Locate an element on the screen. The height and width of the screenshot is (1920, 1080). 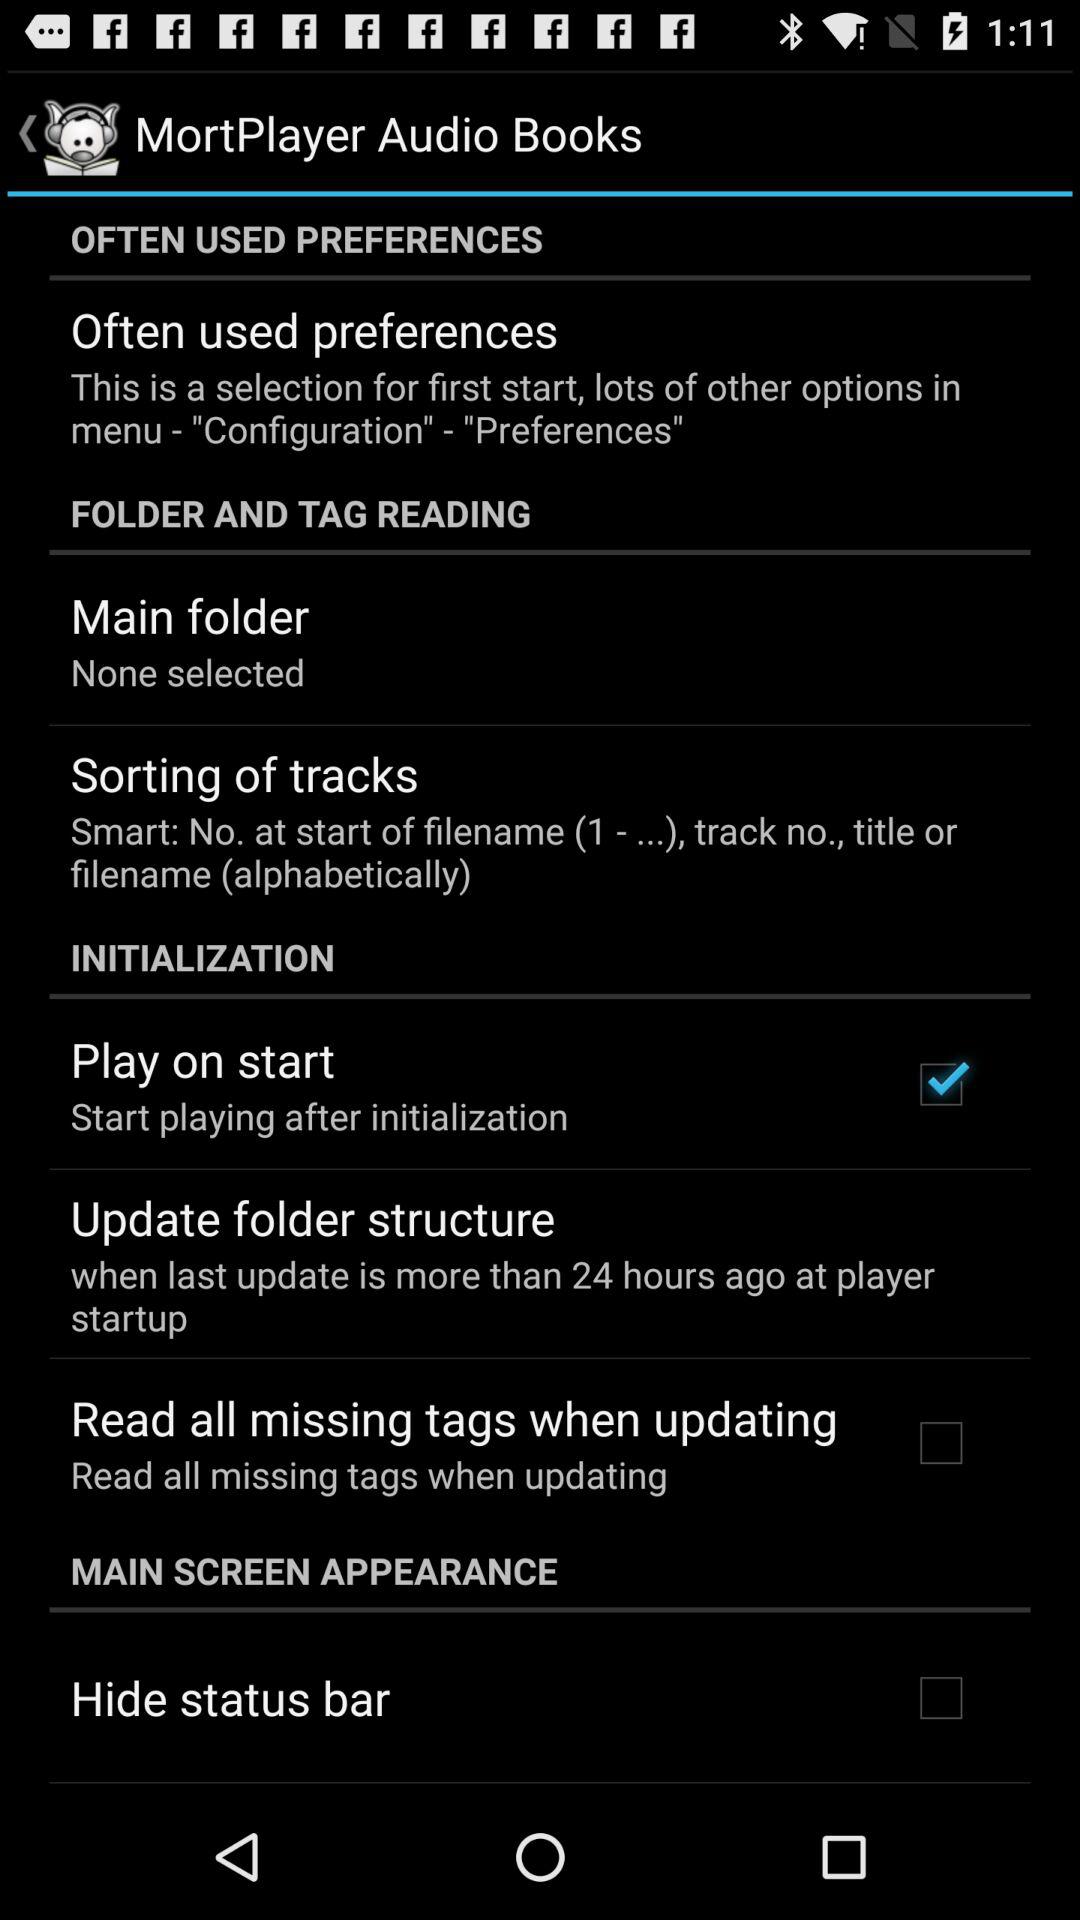
press the item below the sorting of tracks item is located at coordinates (526, 851).